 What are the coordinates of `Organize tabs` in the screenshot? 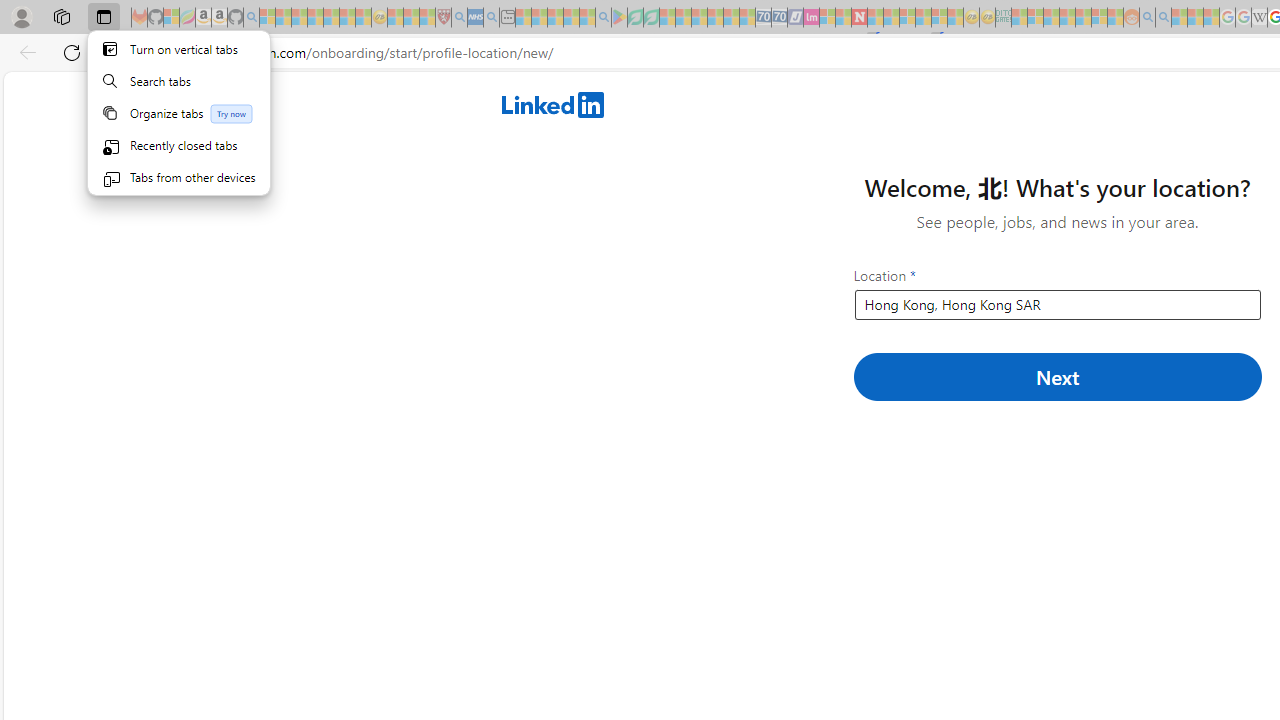 It's located at (179, 112).